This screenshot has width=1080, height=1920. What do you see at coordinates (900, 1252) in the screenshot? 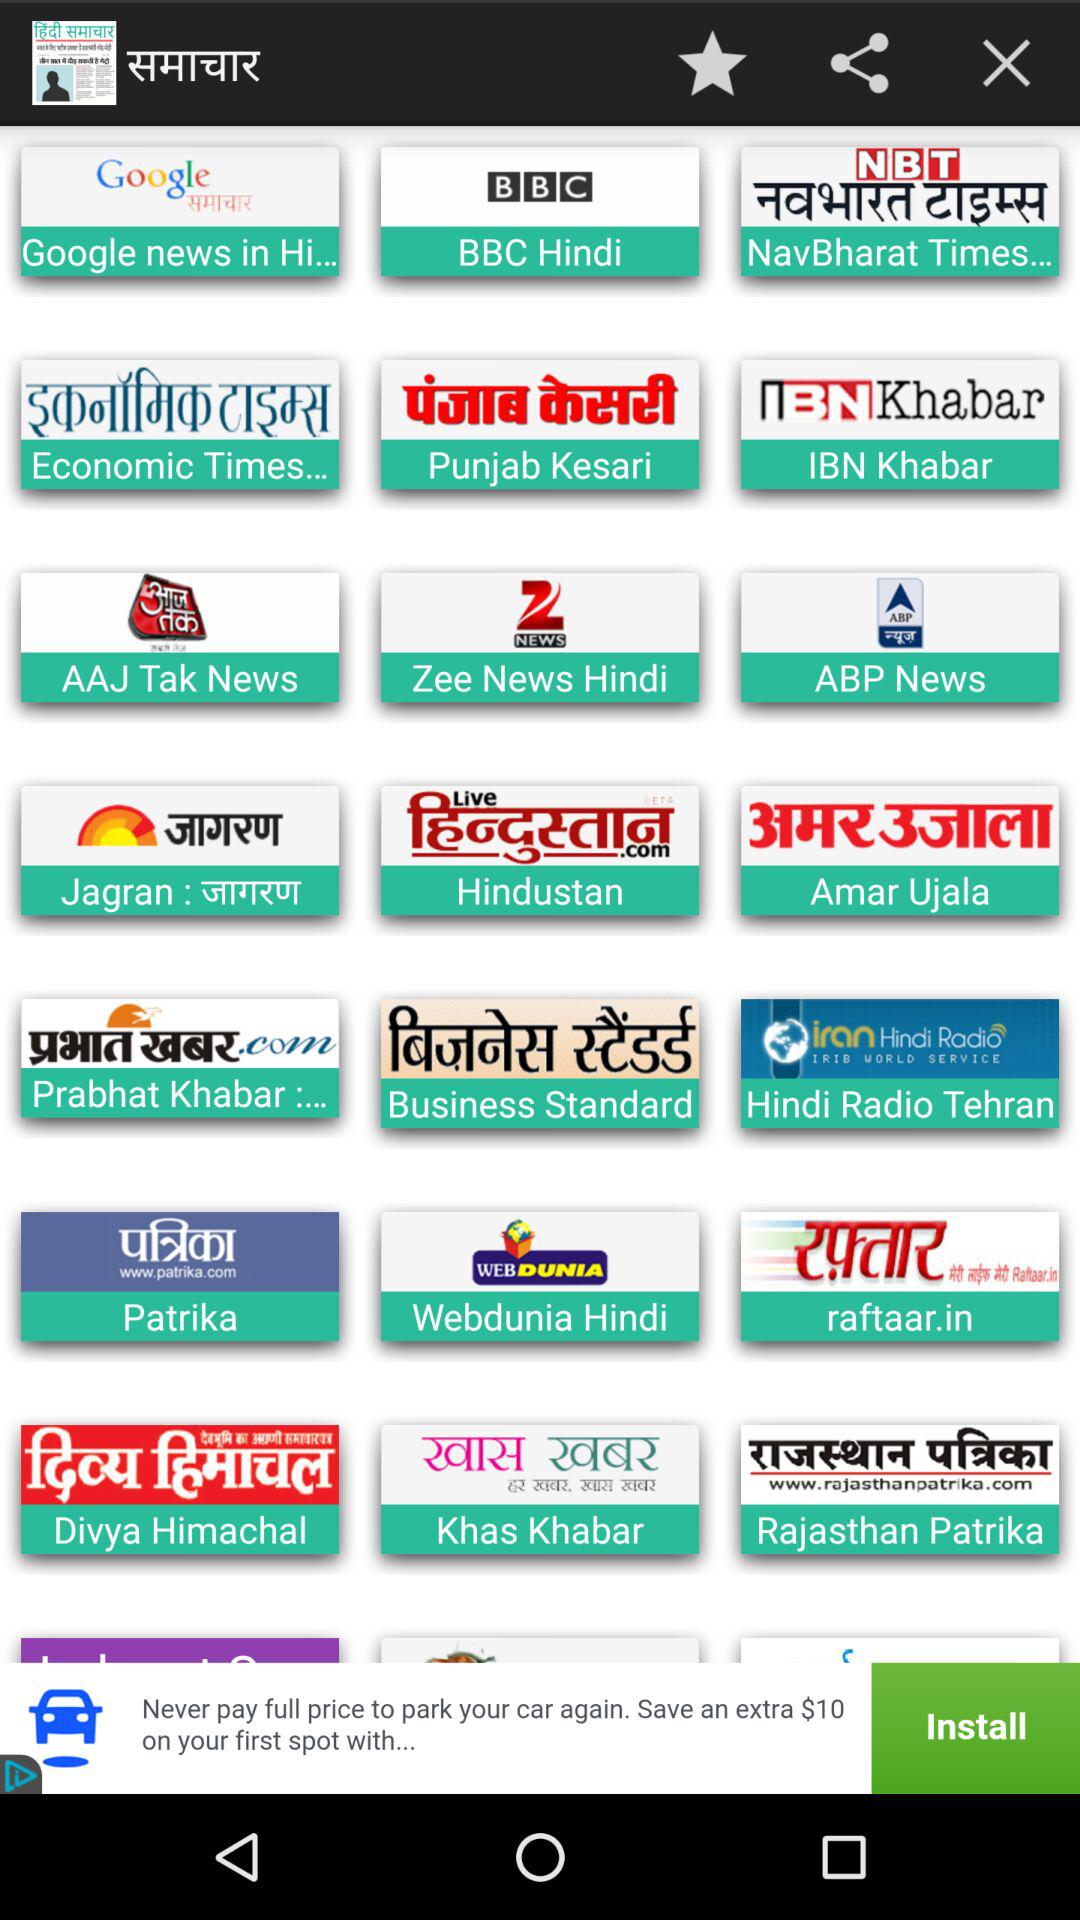
I see `go to the image above raftaarin` at bounding box center [900, 1252].